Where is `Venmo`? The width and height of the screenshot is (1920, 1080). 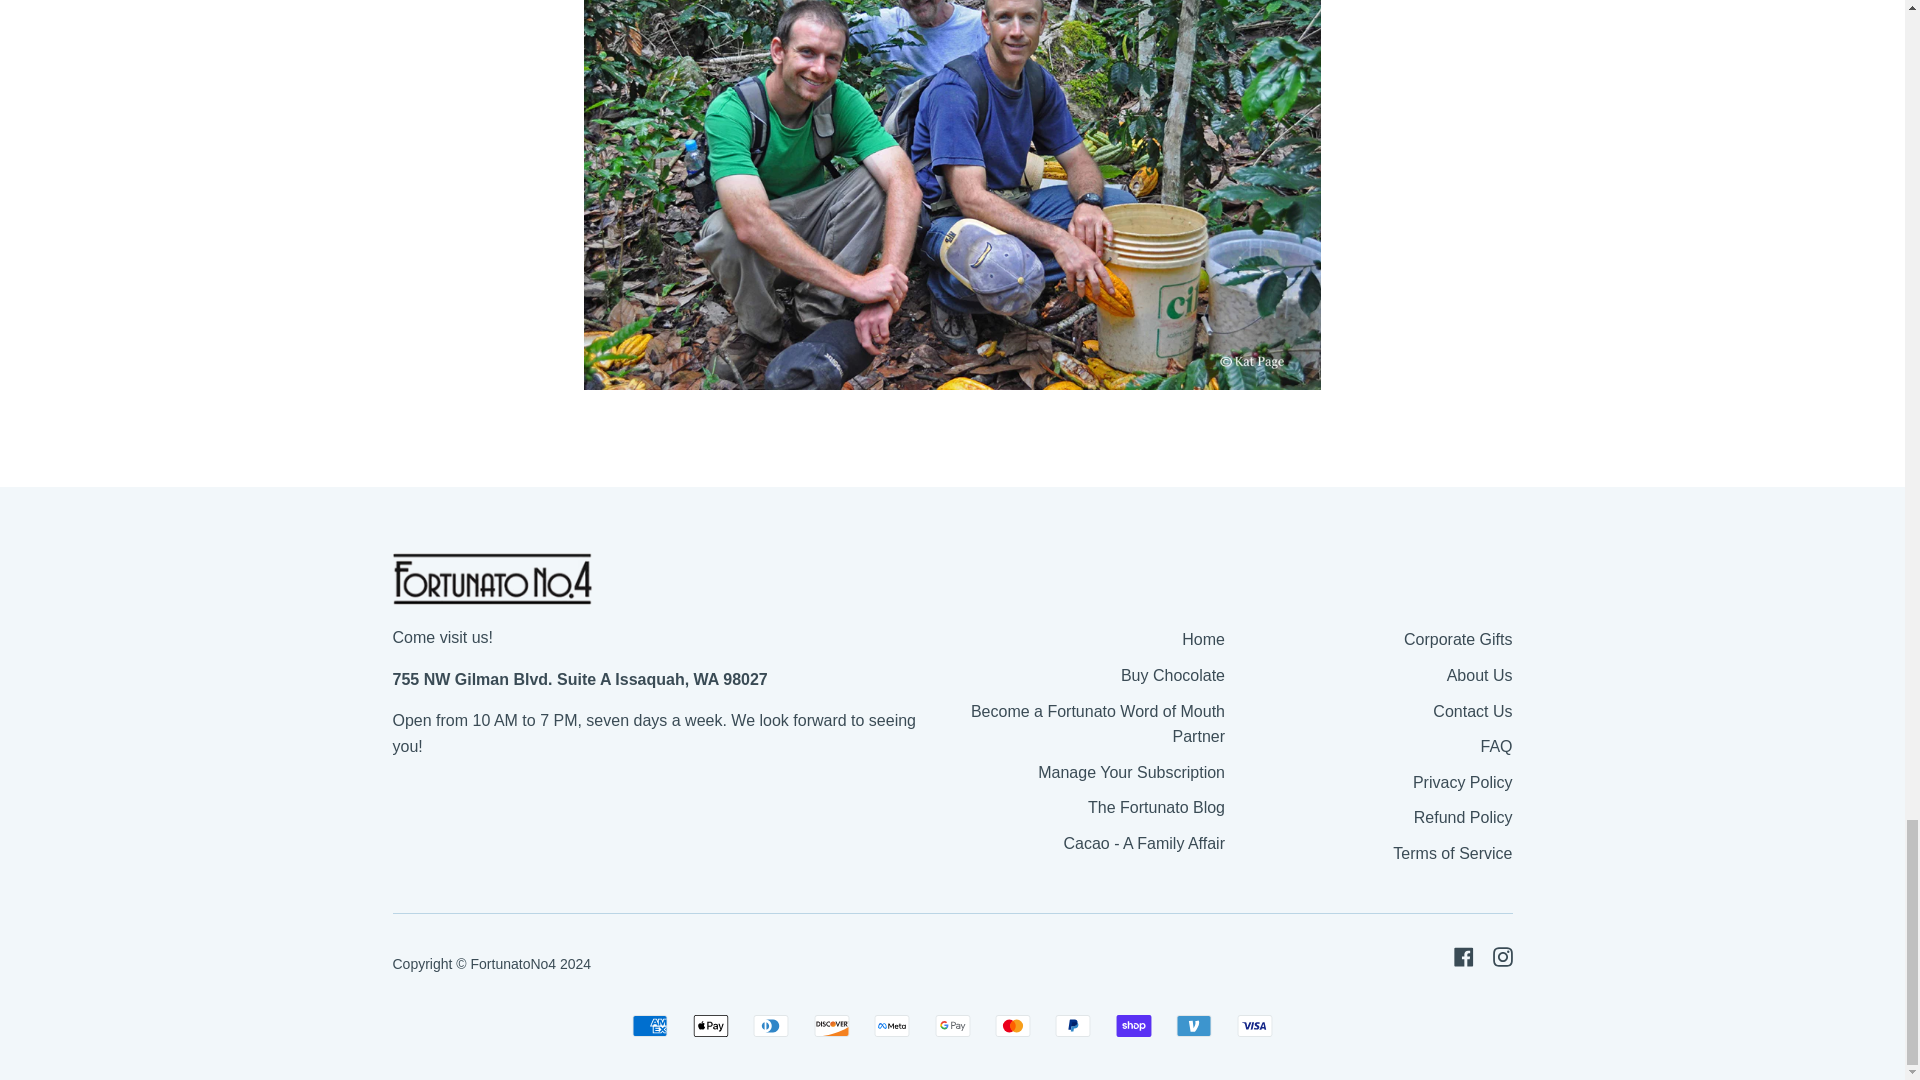 Venmo is located at coordinates (1193, 1026).